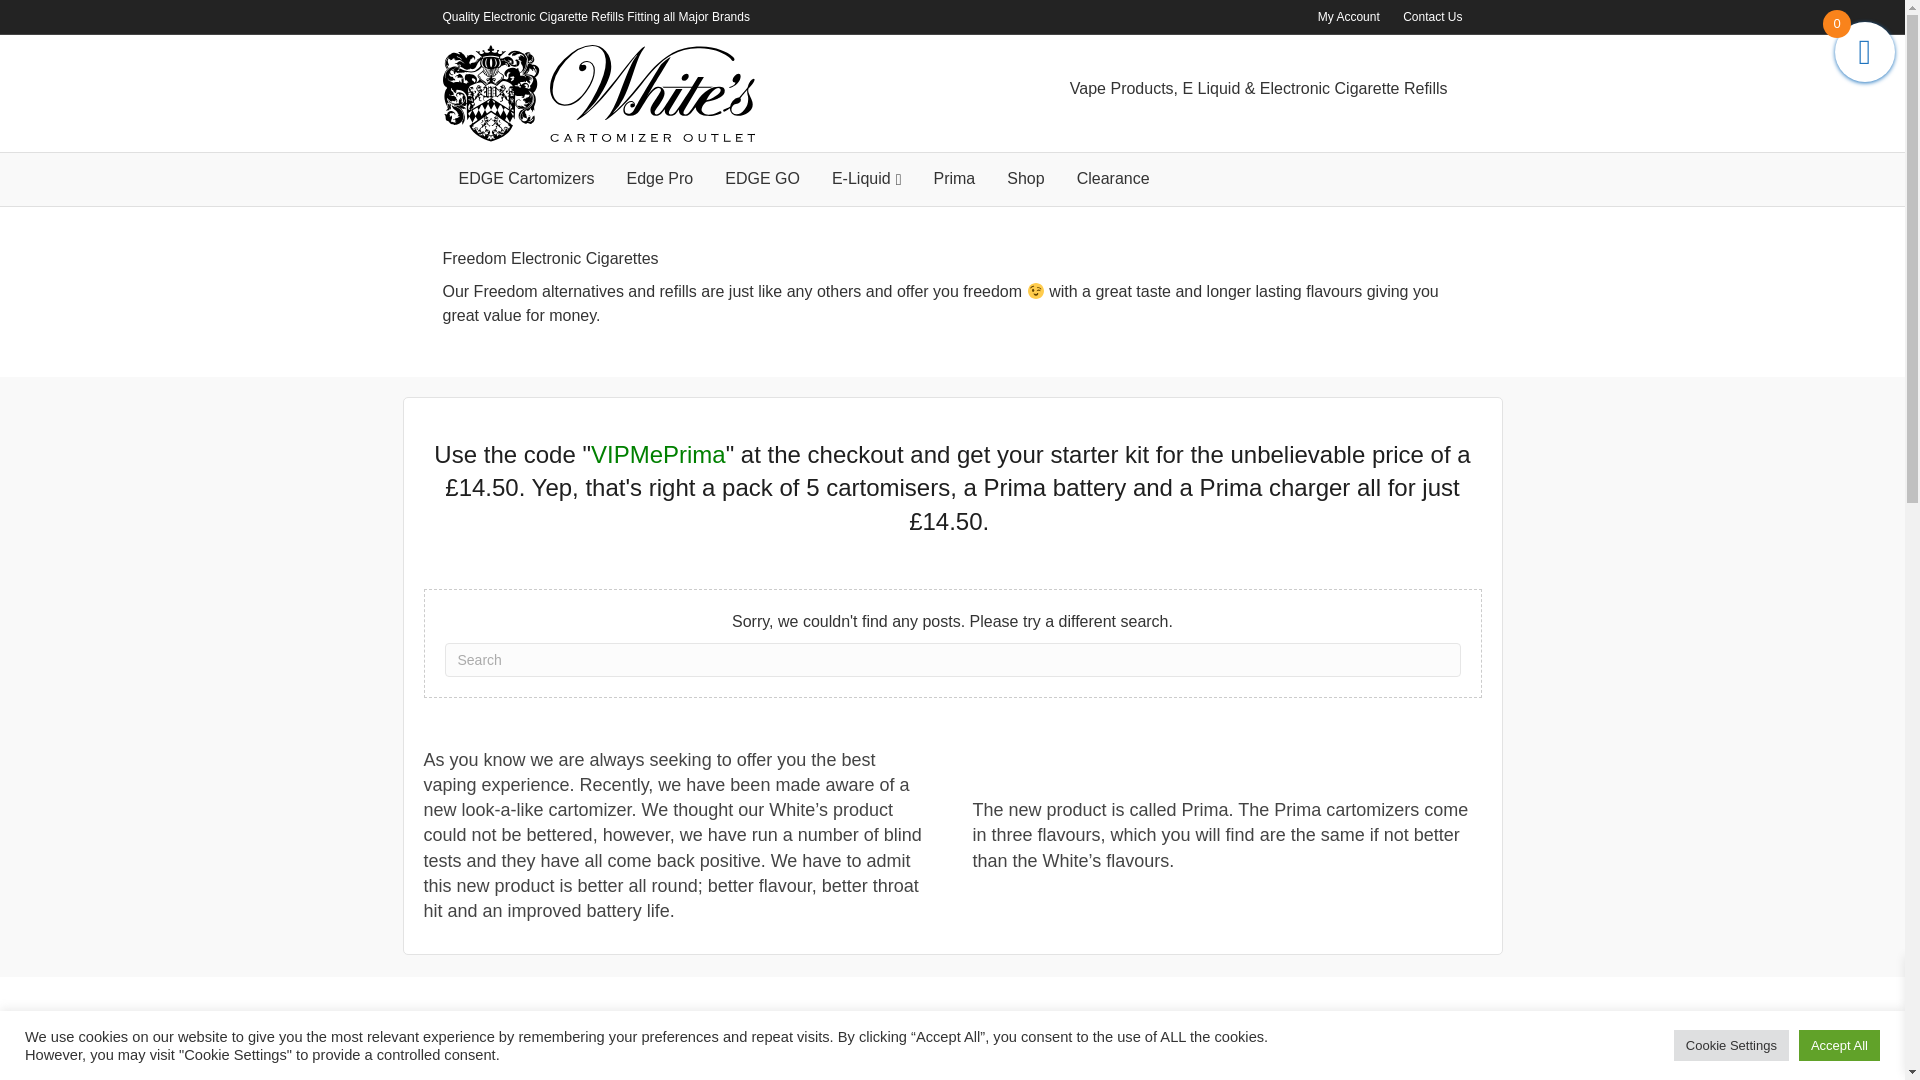 The width and height of the screenshot is (1920, 1080). I want to click on Edge Pro, so click(660, 179).